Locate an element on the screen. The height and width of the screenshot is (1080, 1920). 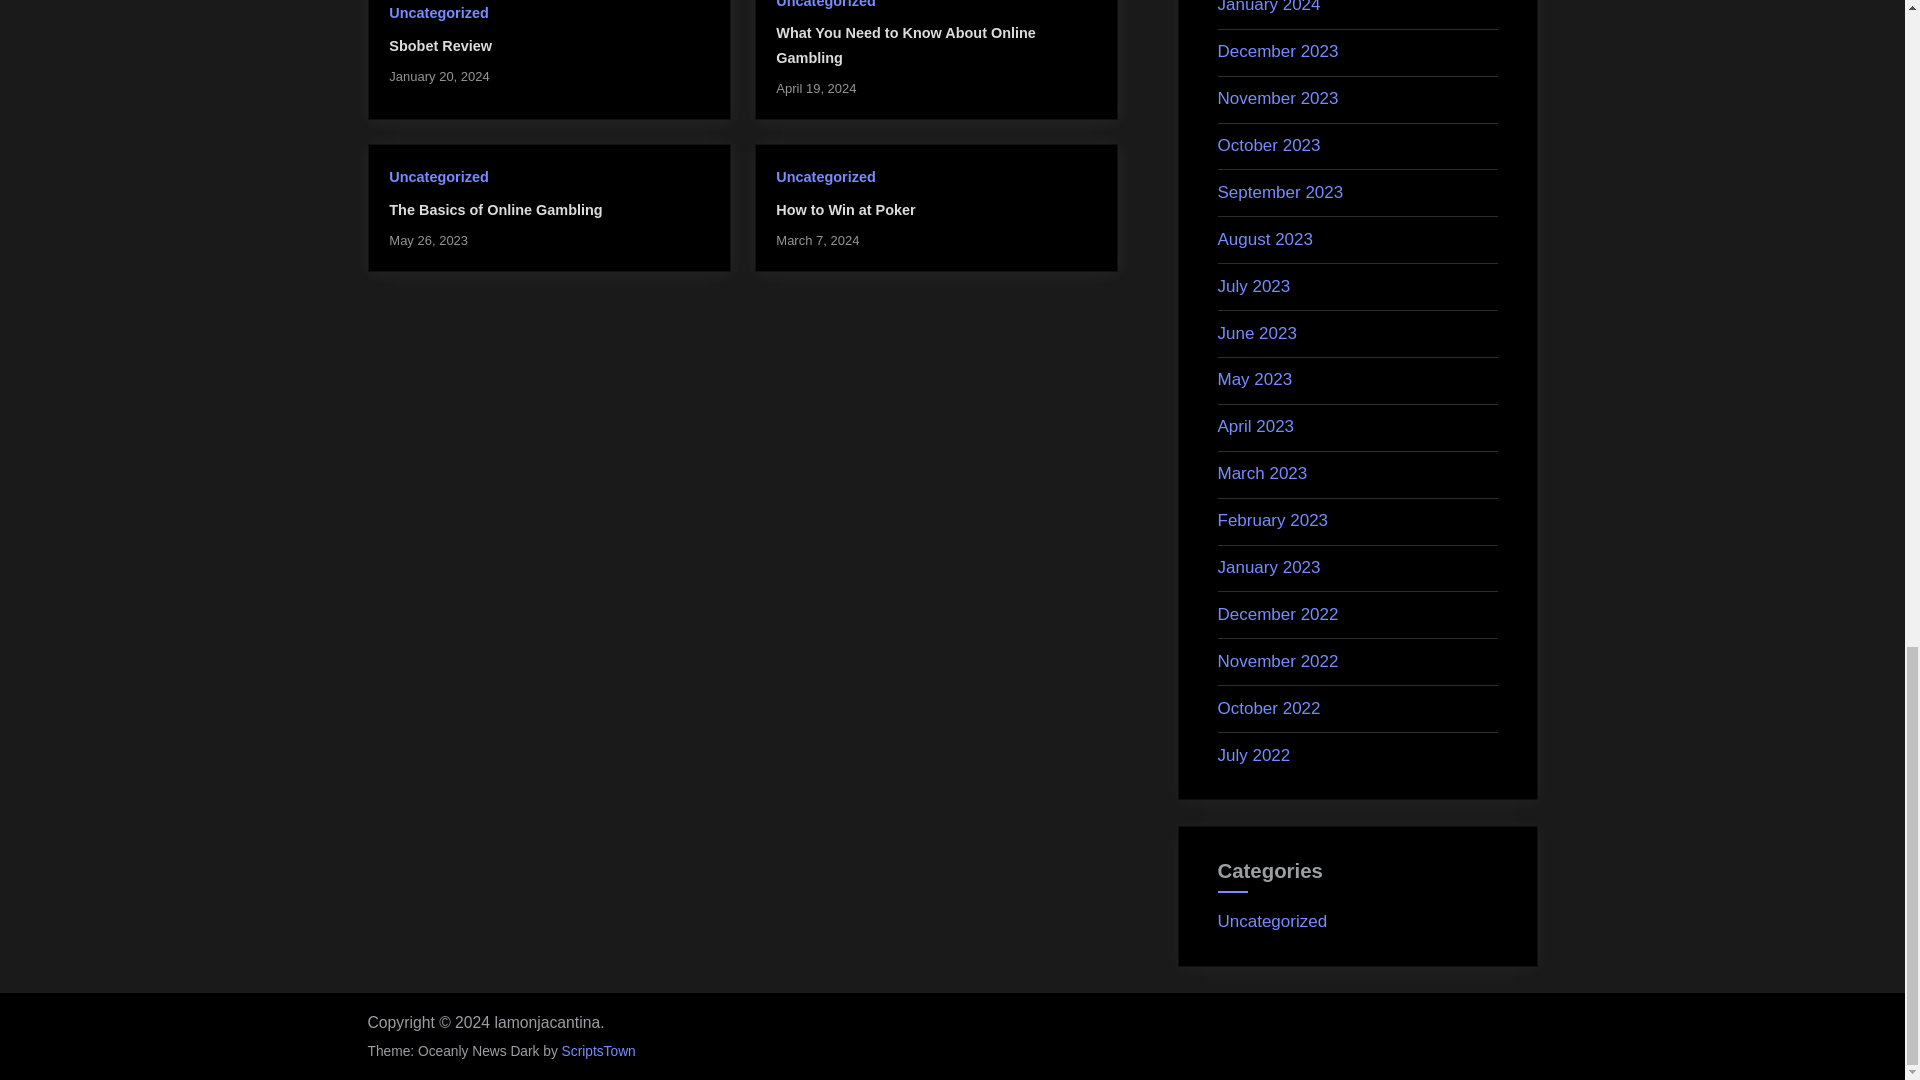
The Basics of Online Gambling is located at coordinates (496, 210).